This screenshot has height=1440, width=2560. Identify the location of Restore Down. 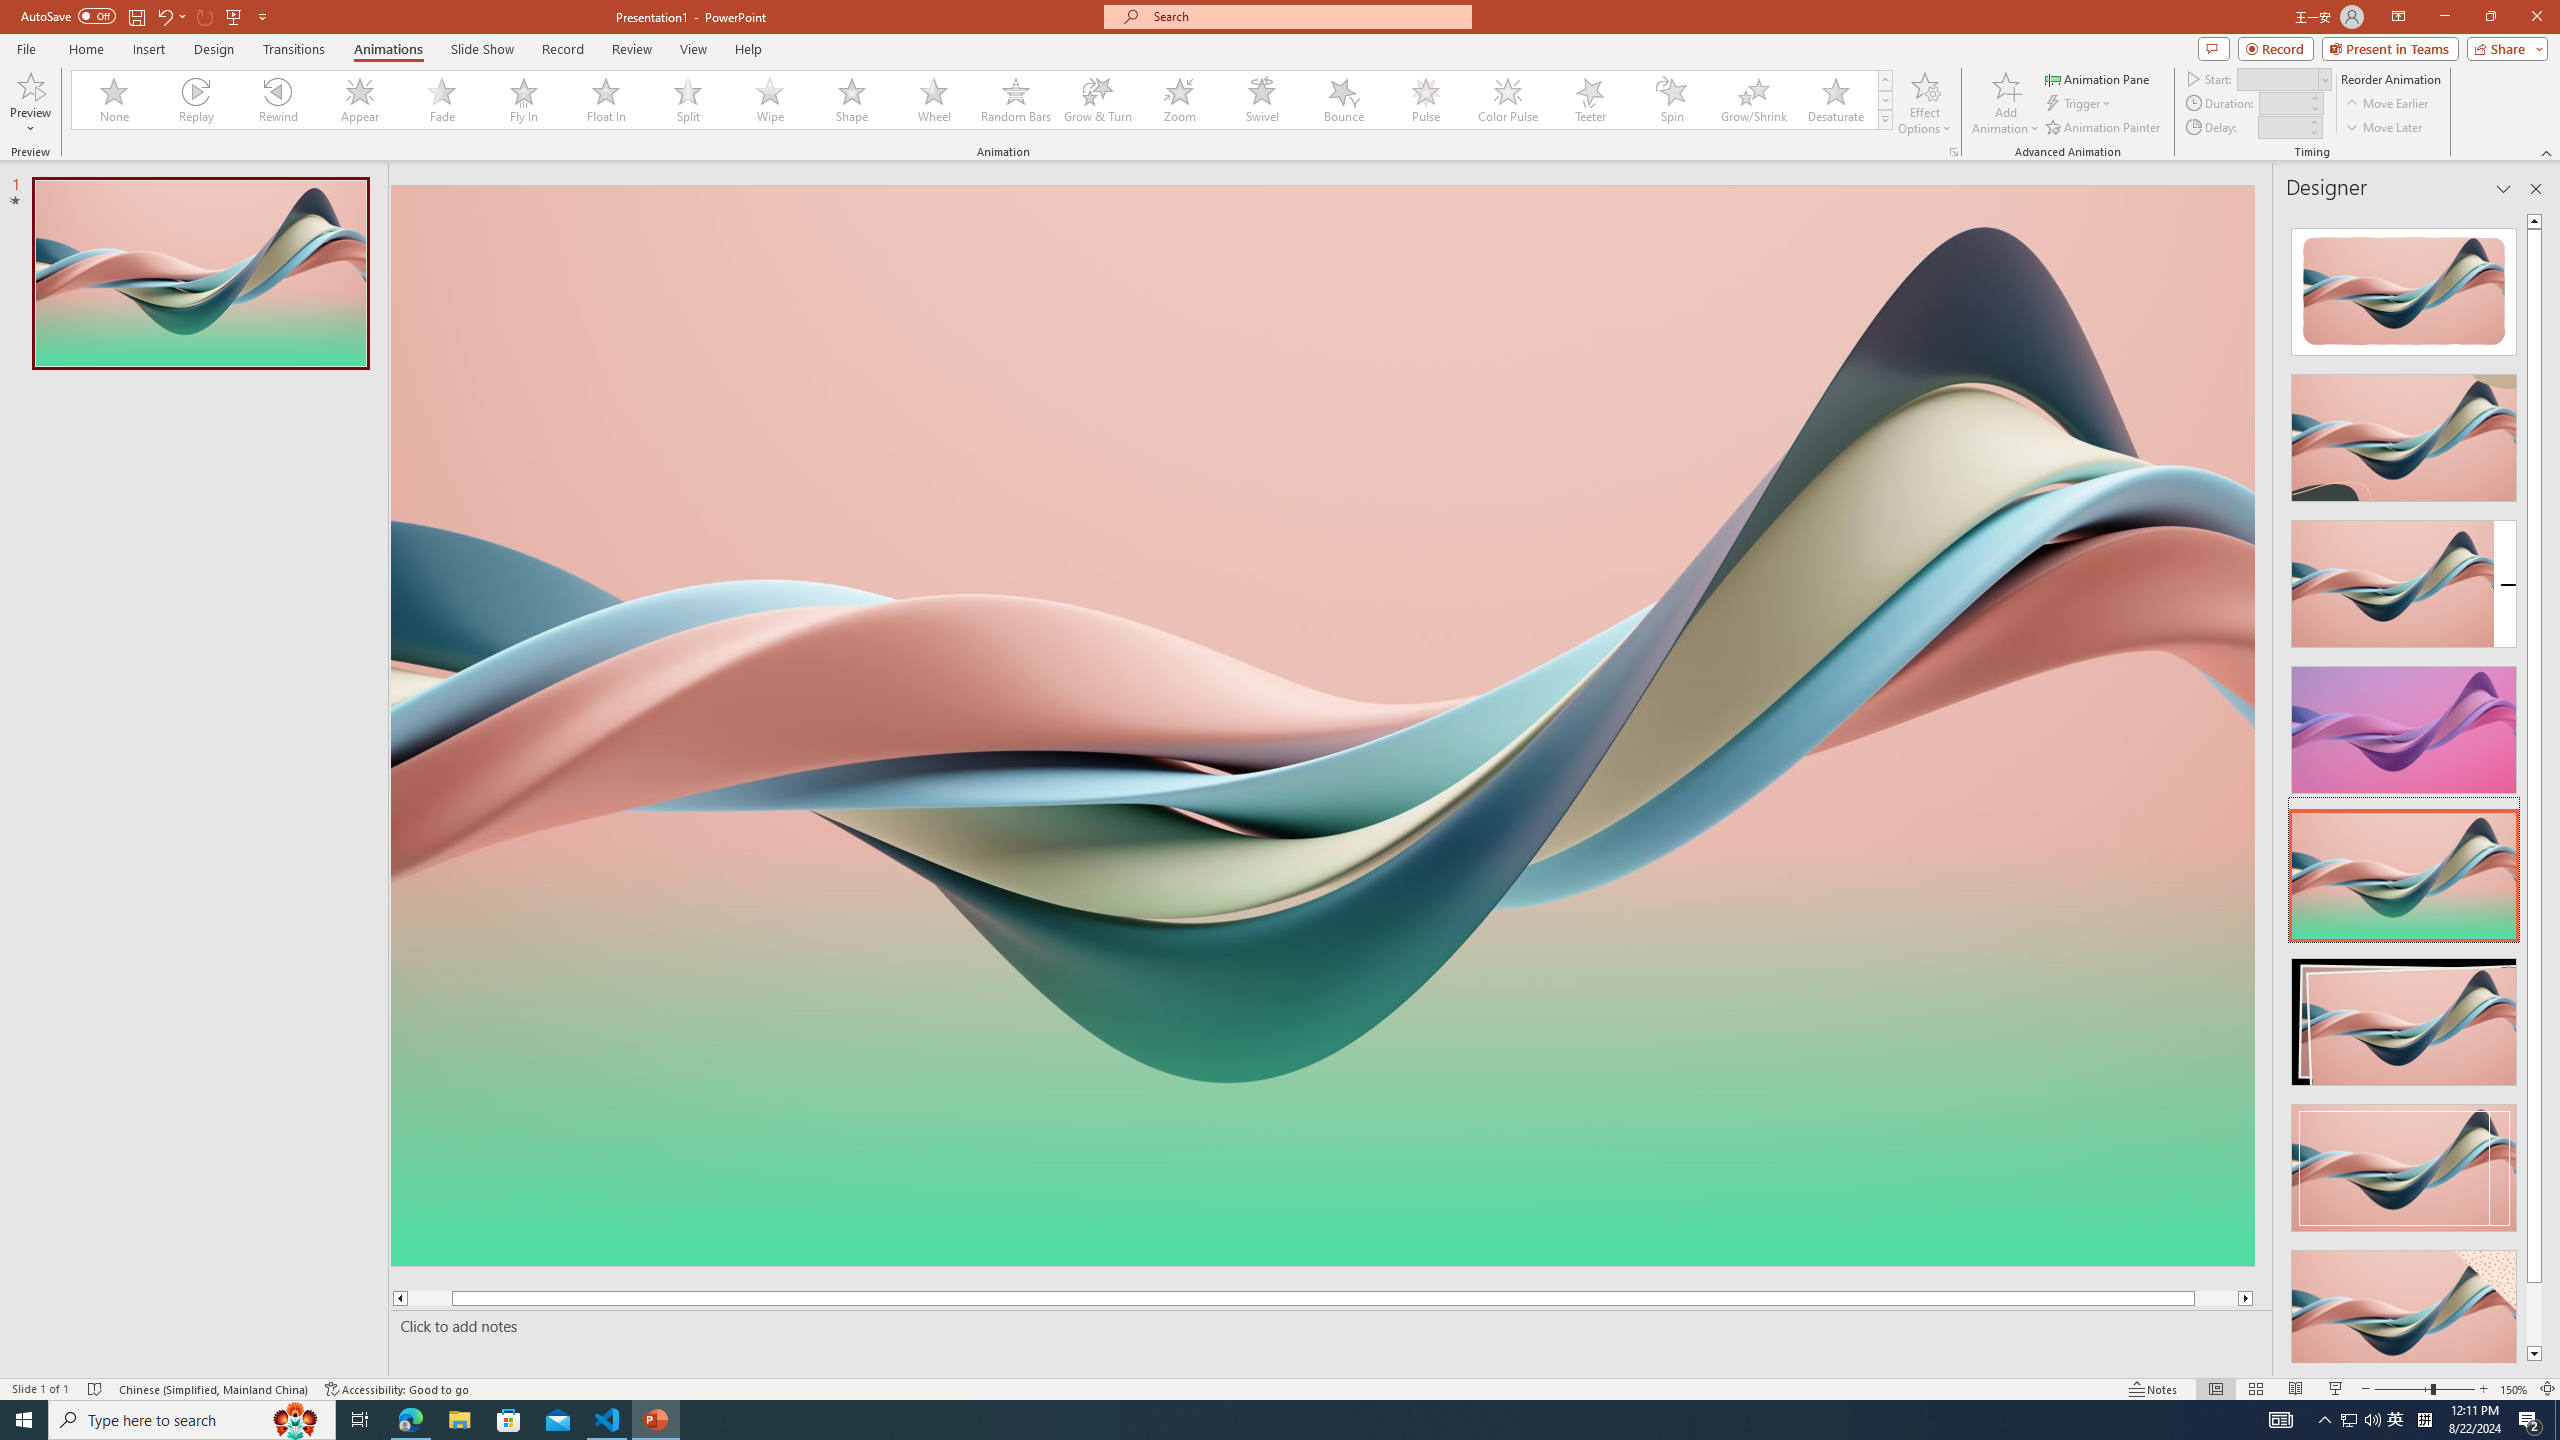
(2490, 17).